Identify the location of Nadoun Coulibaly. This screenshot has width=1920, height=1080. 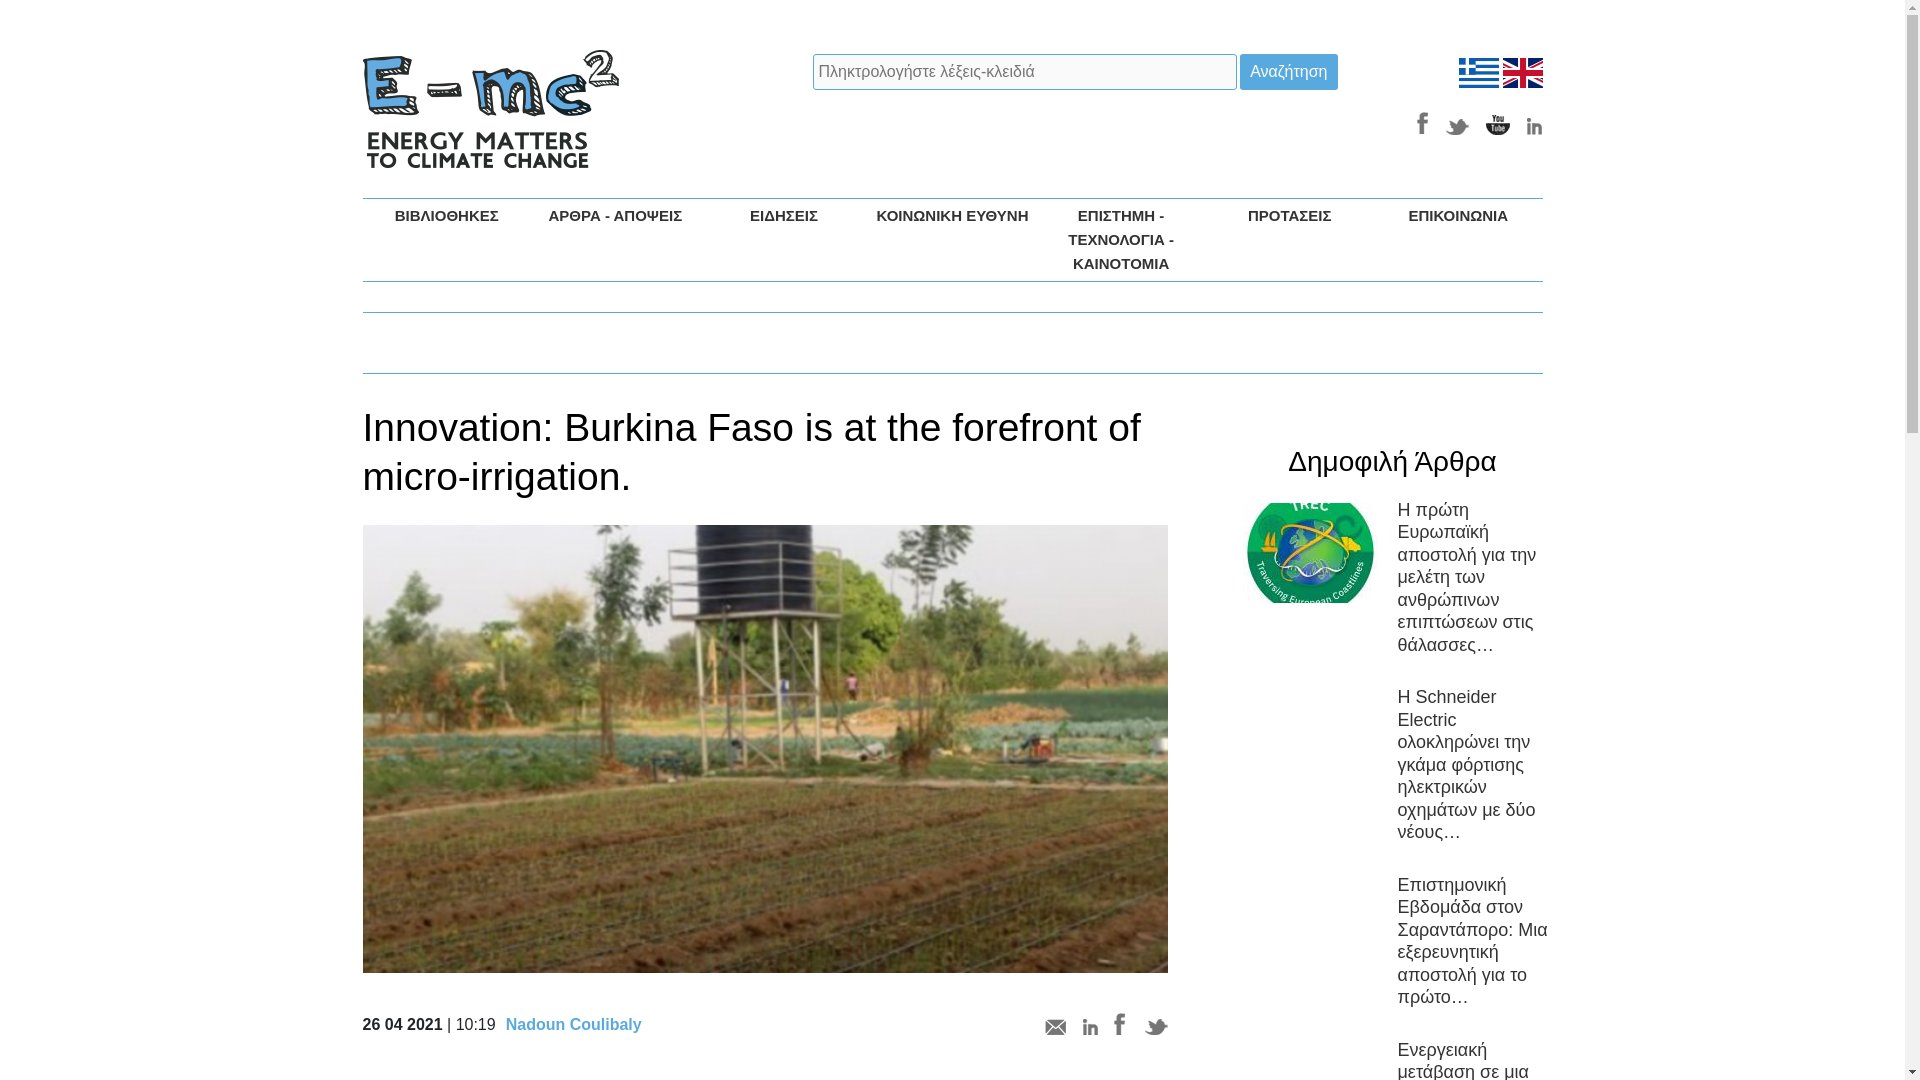
(574, 1024).